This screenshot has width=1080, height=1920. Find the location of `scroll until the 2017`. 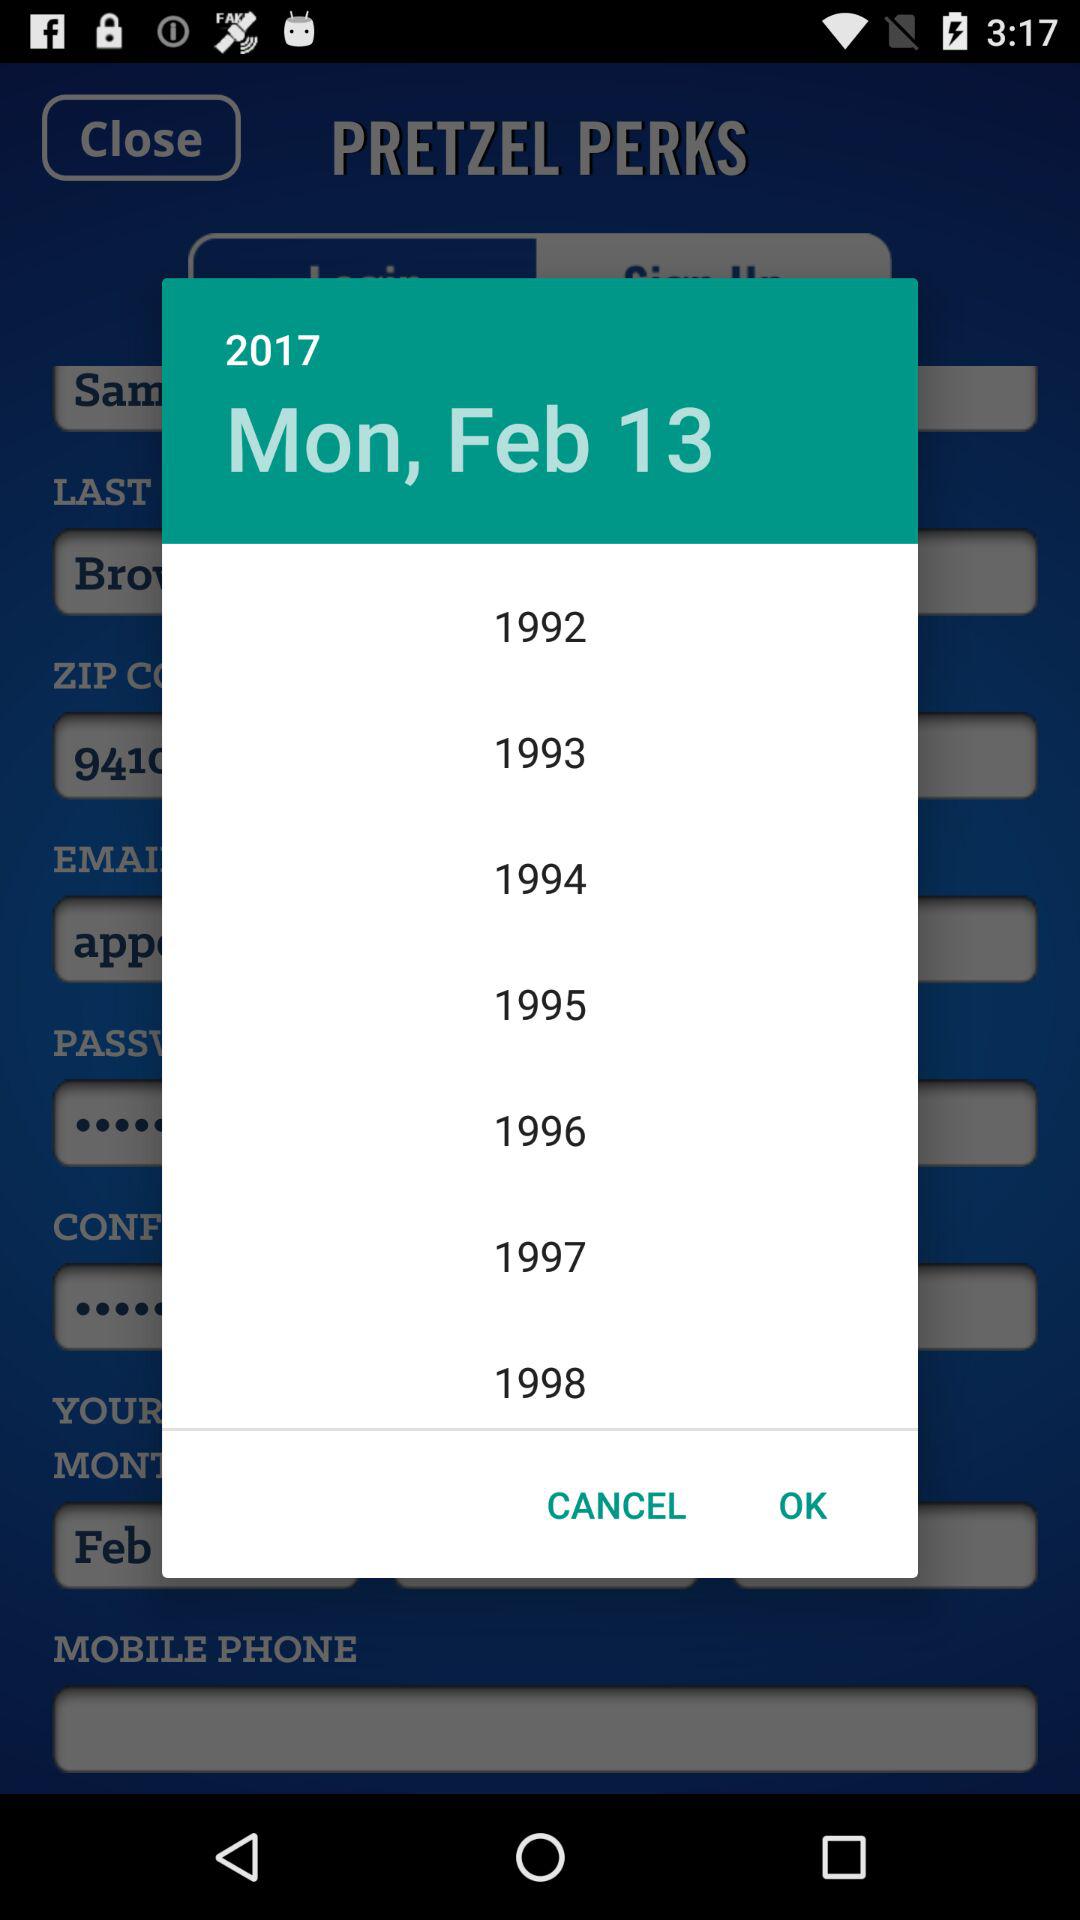

scroll until the 2017 is located at coordinates (540, 328).